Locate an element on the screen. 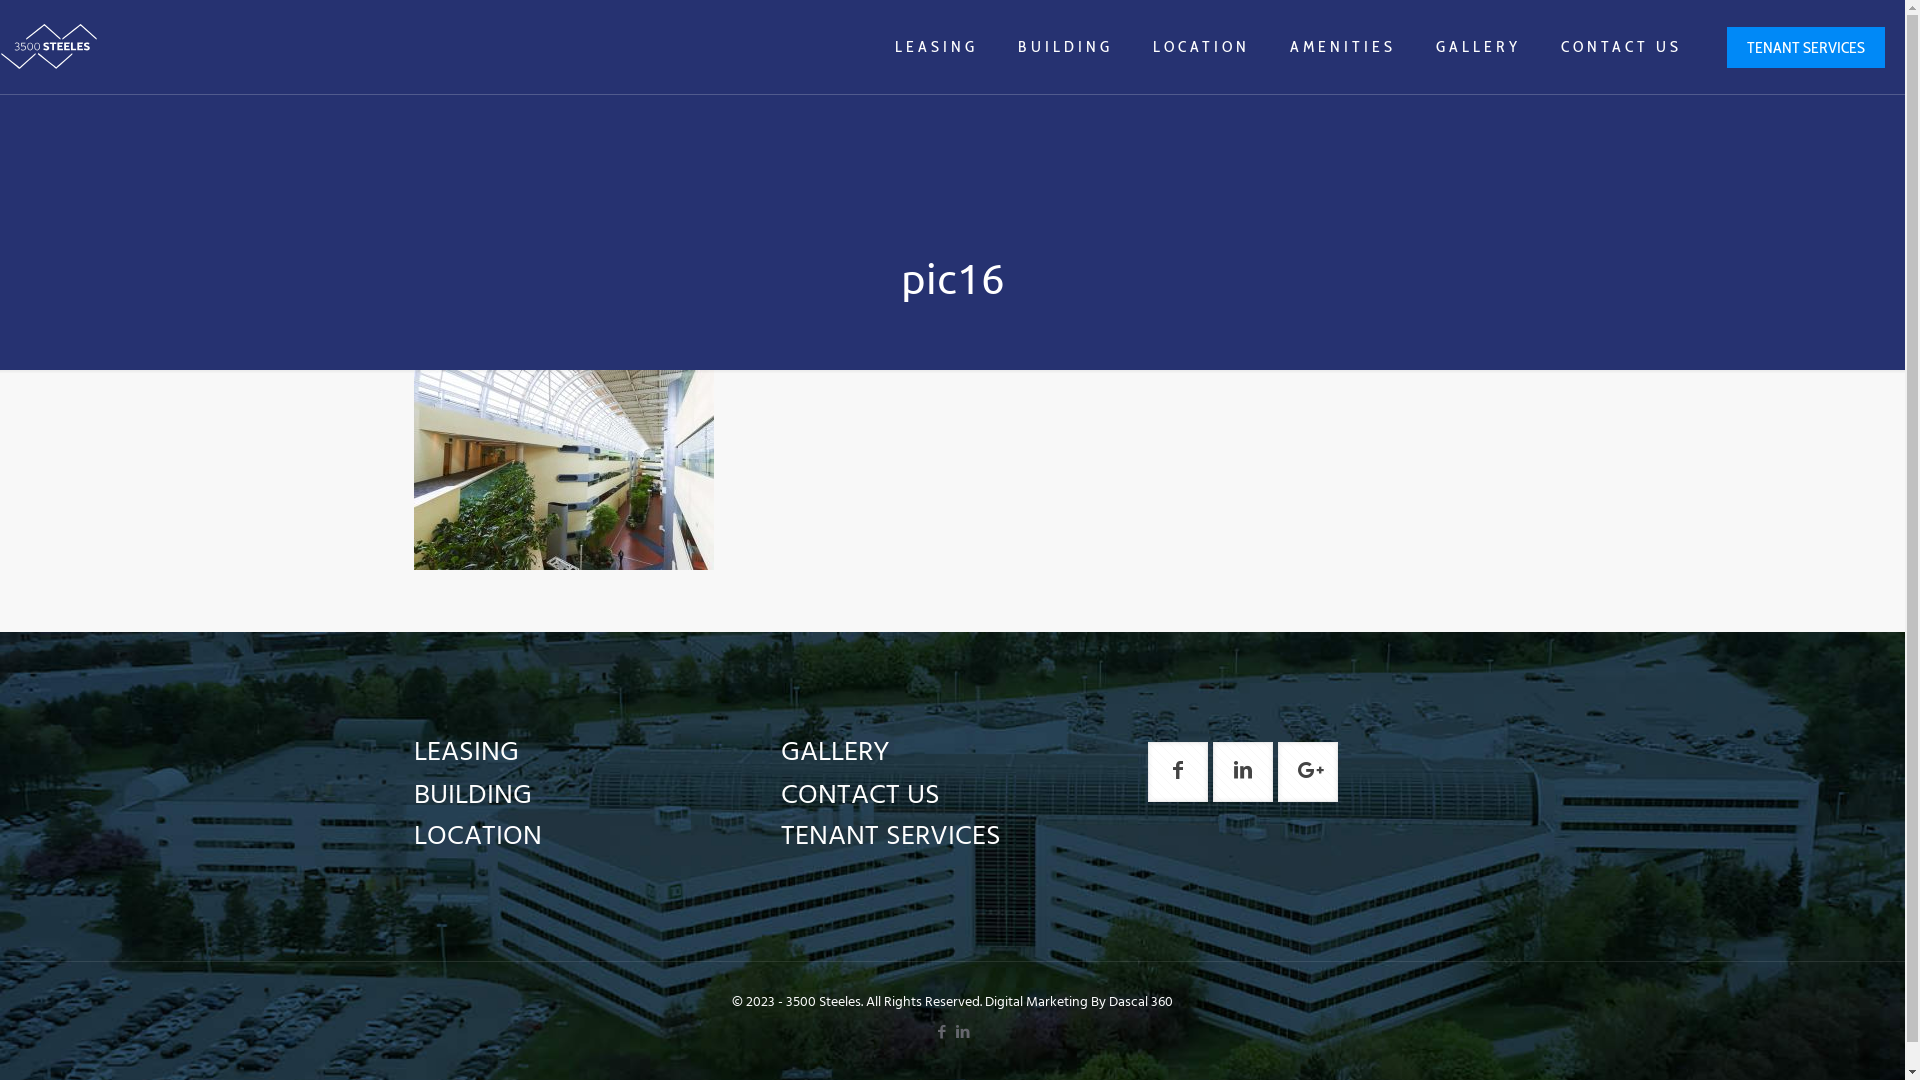 This screenshot has height=1080, width=1920. GALLERY is located at coordinates (1478, 47).